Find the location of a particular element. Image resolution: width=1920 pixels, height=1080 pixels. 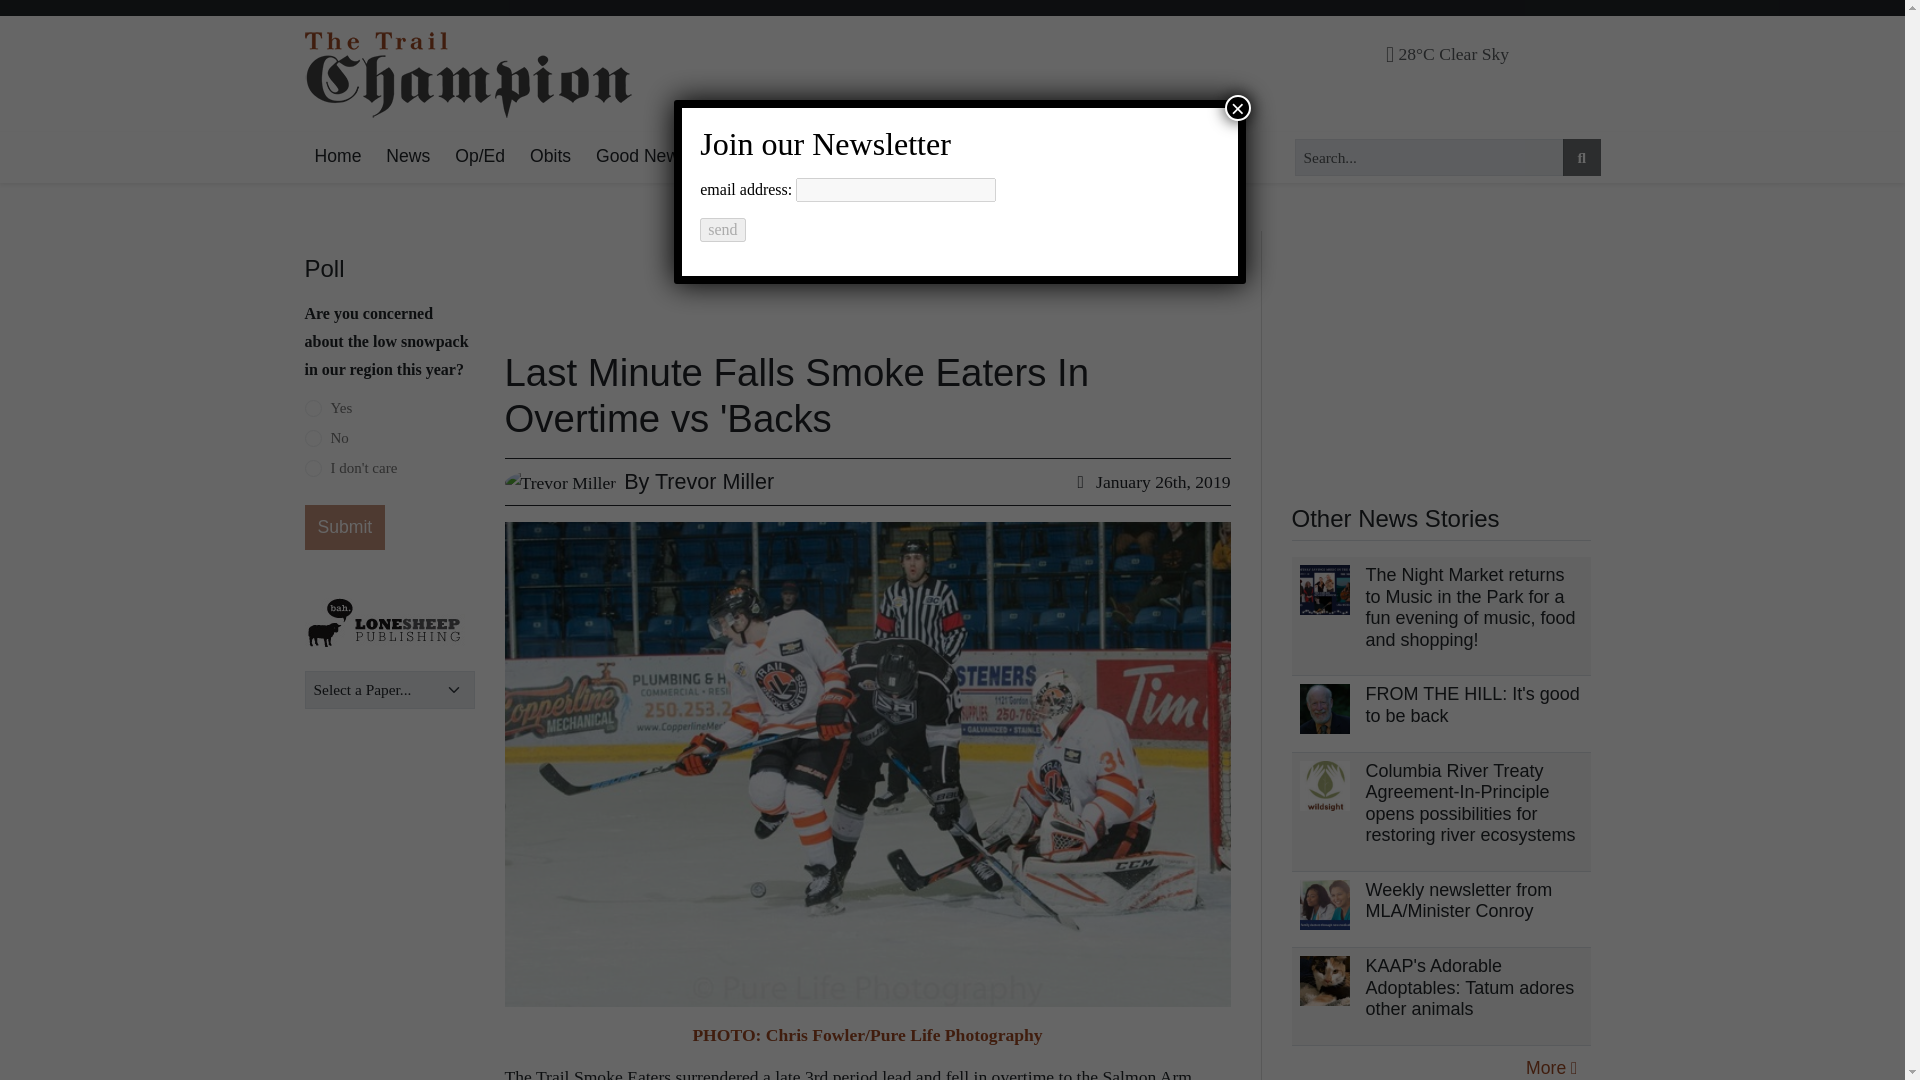

Home is located at coordinates (336, 156).